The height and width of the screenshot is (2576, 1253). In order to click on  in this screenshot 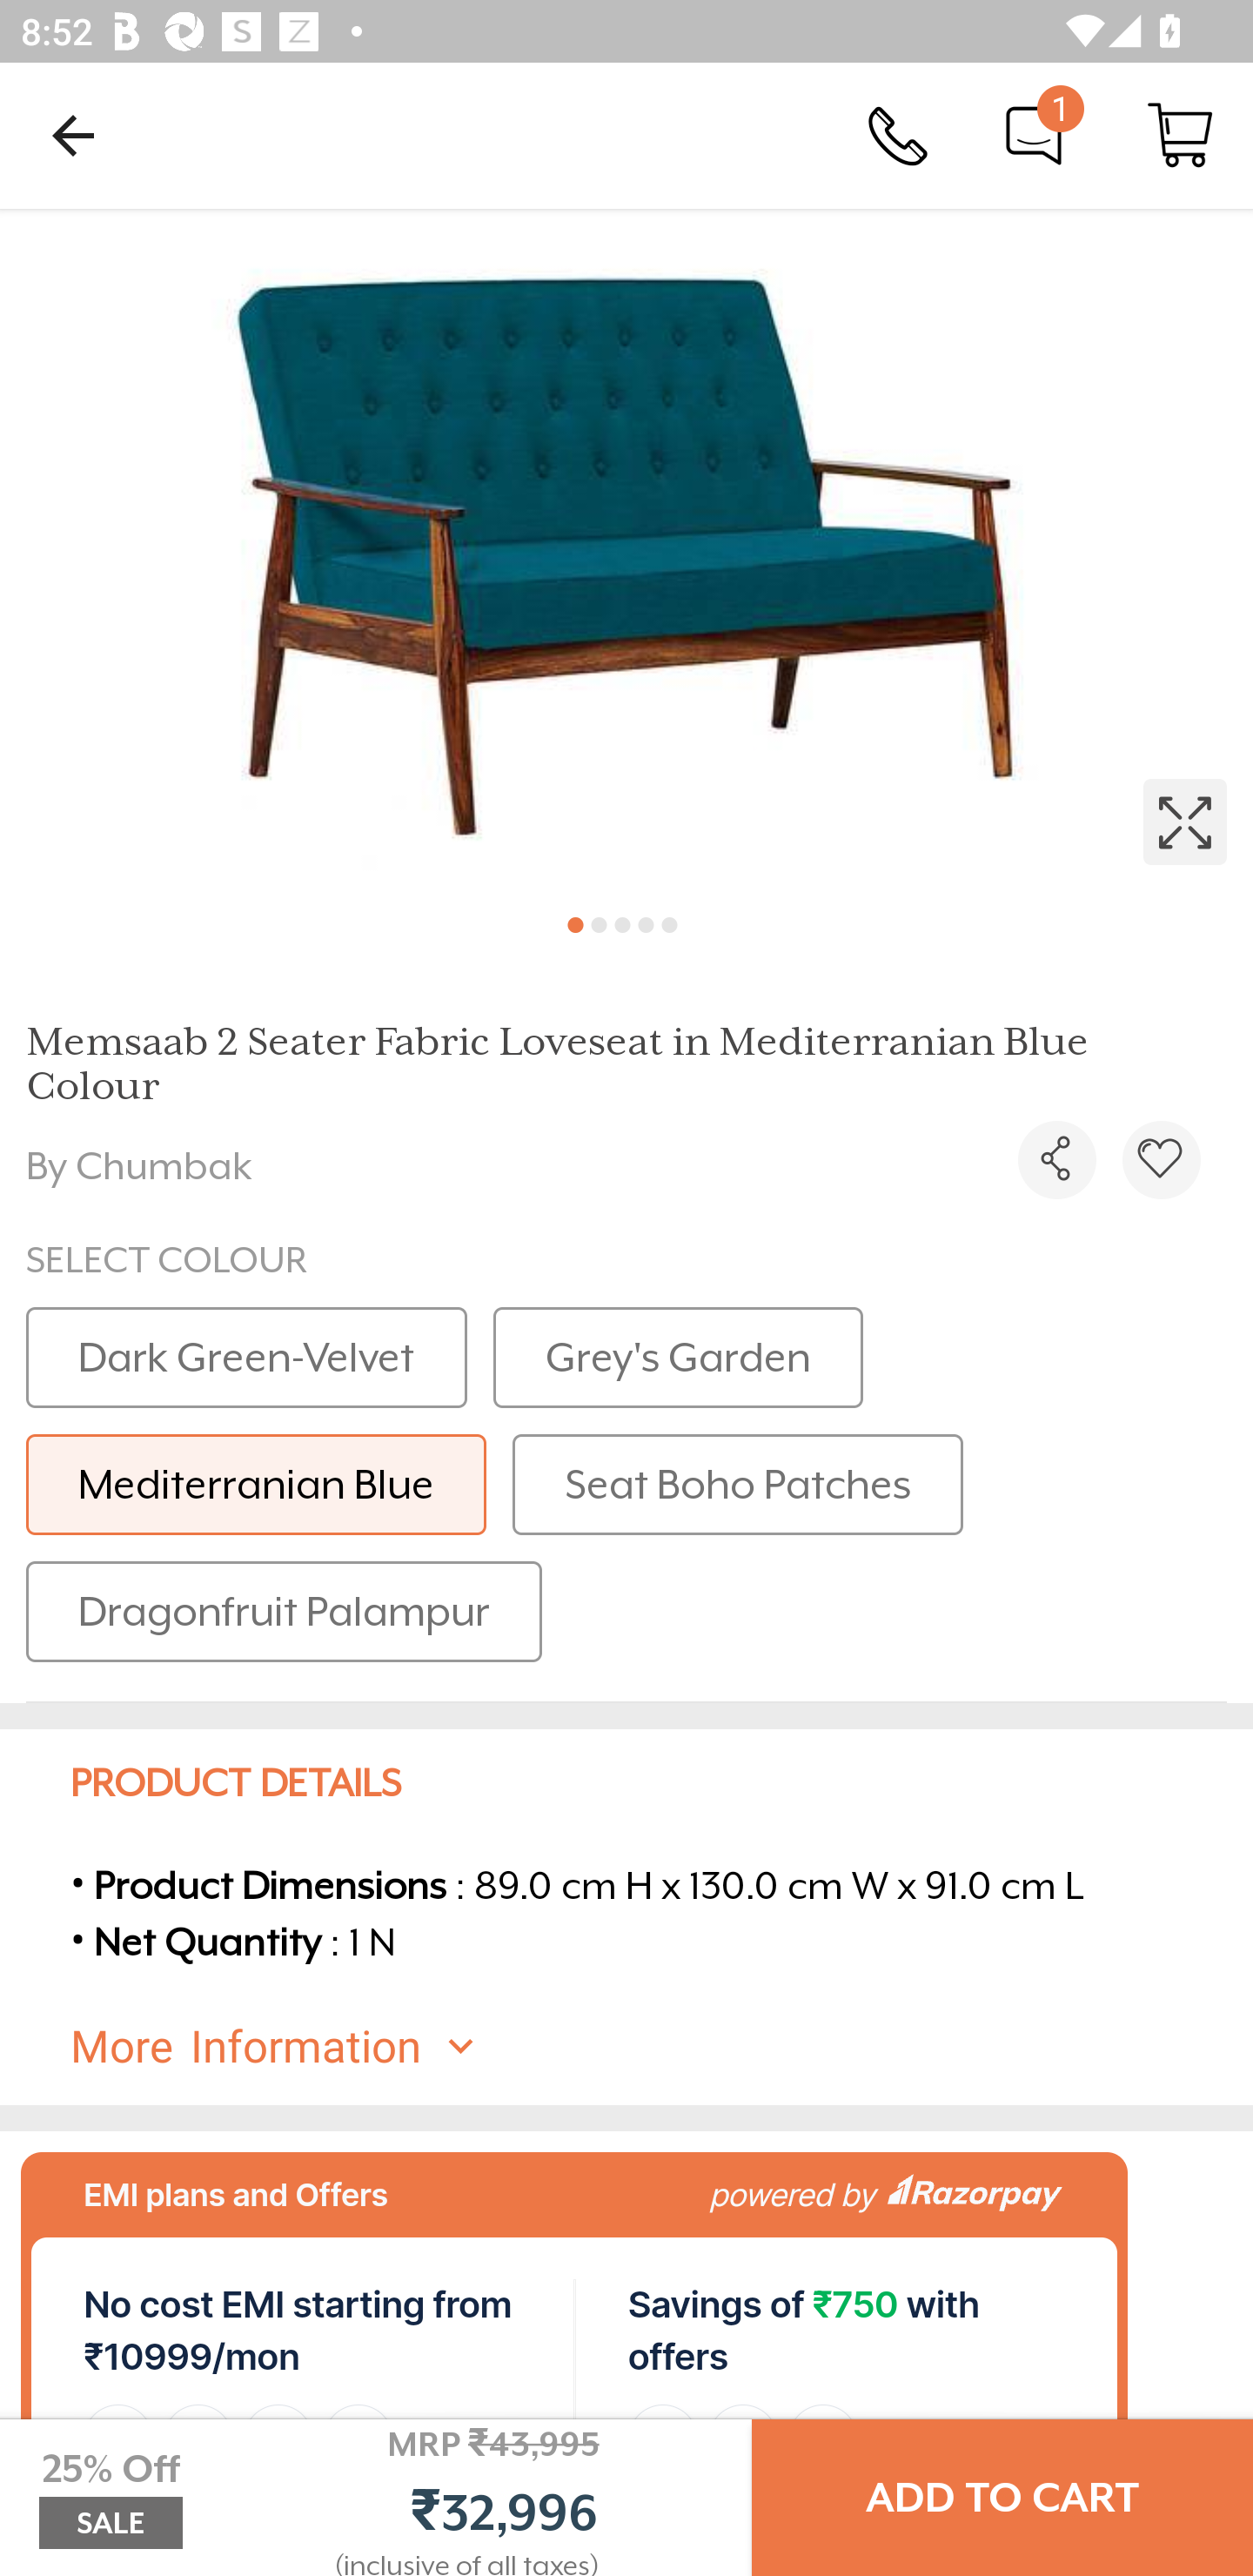, I will do `click(1056, 1160)`.